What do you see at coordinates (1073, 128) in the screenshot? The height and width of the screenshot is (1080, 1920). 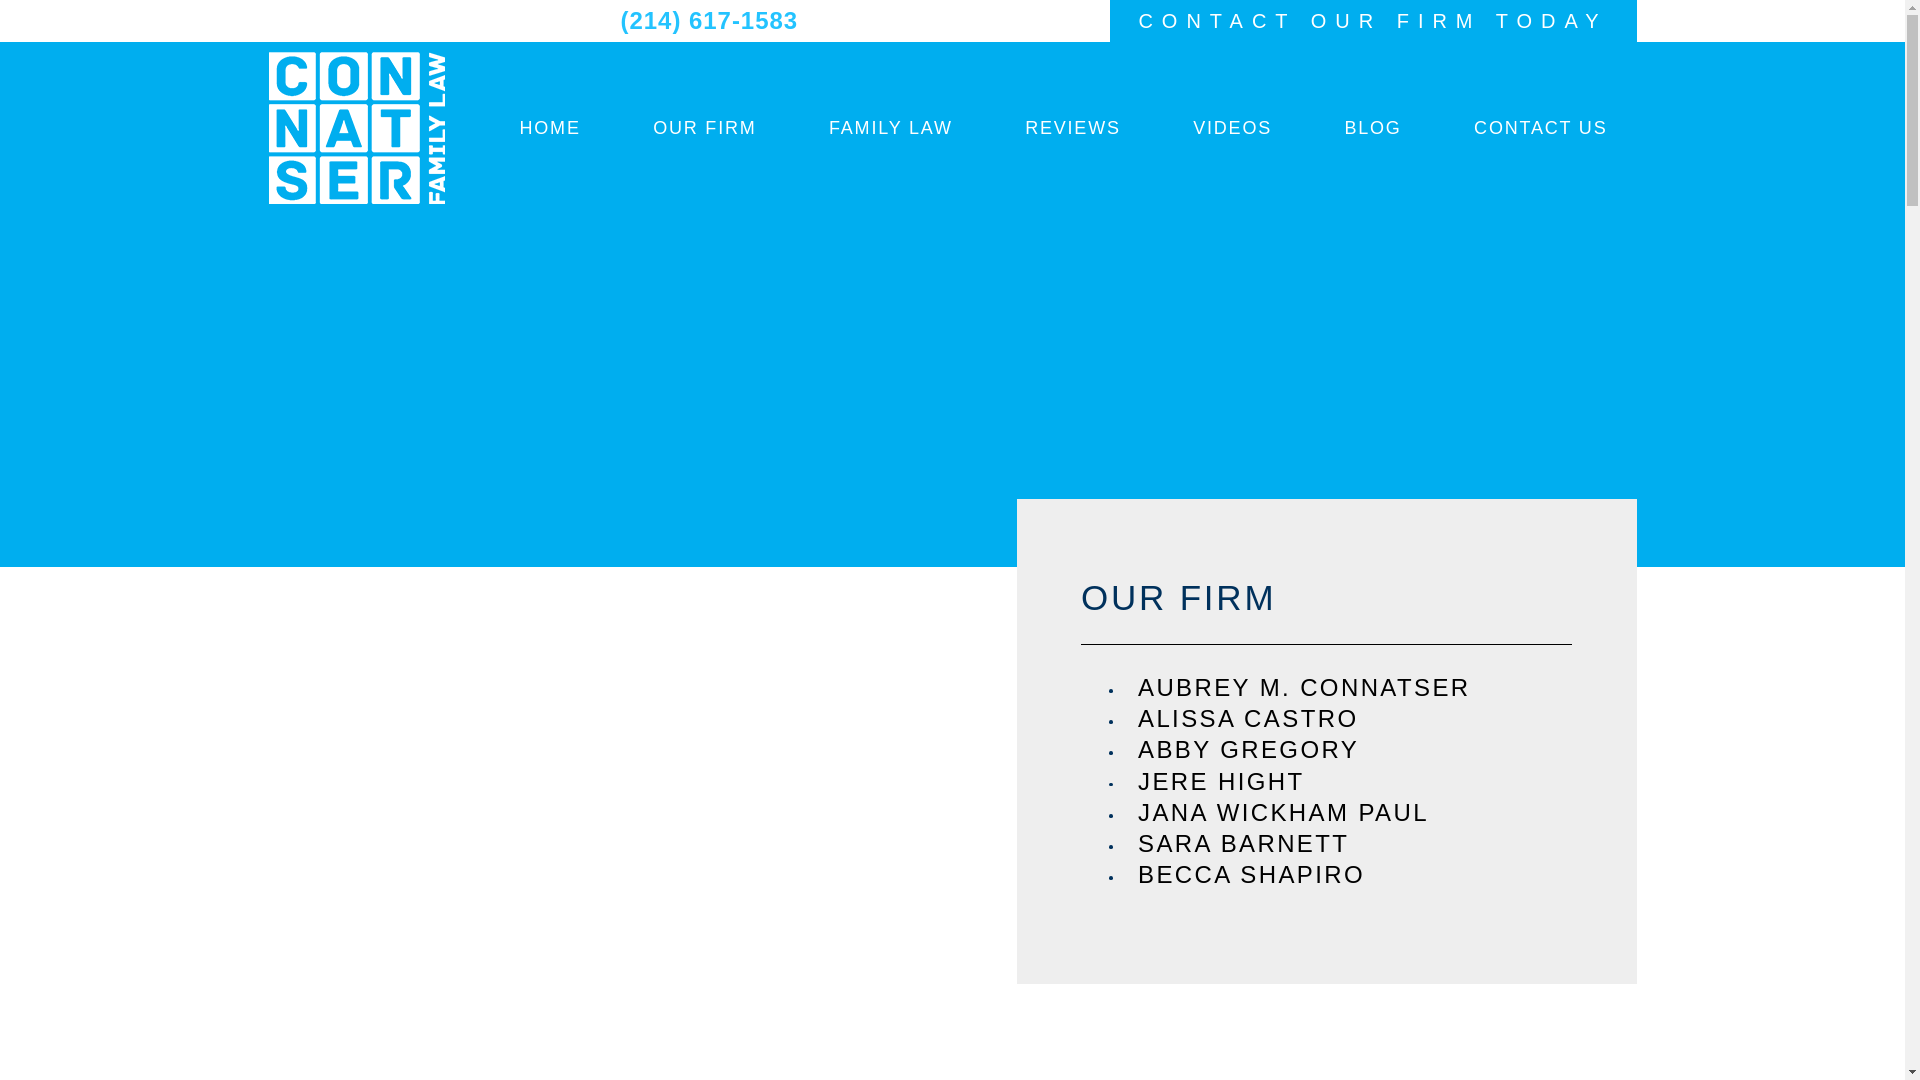 I see `REVIEWS` at bounding box center [1073, 128].